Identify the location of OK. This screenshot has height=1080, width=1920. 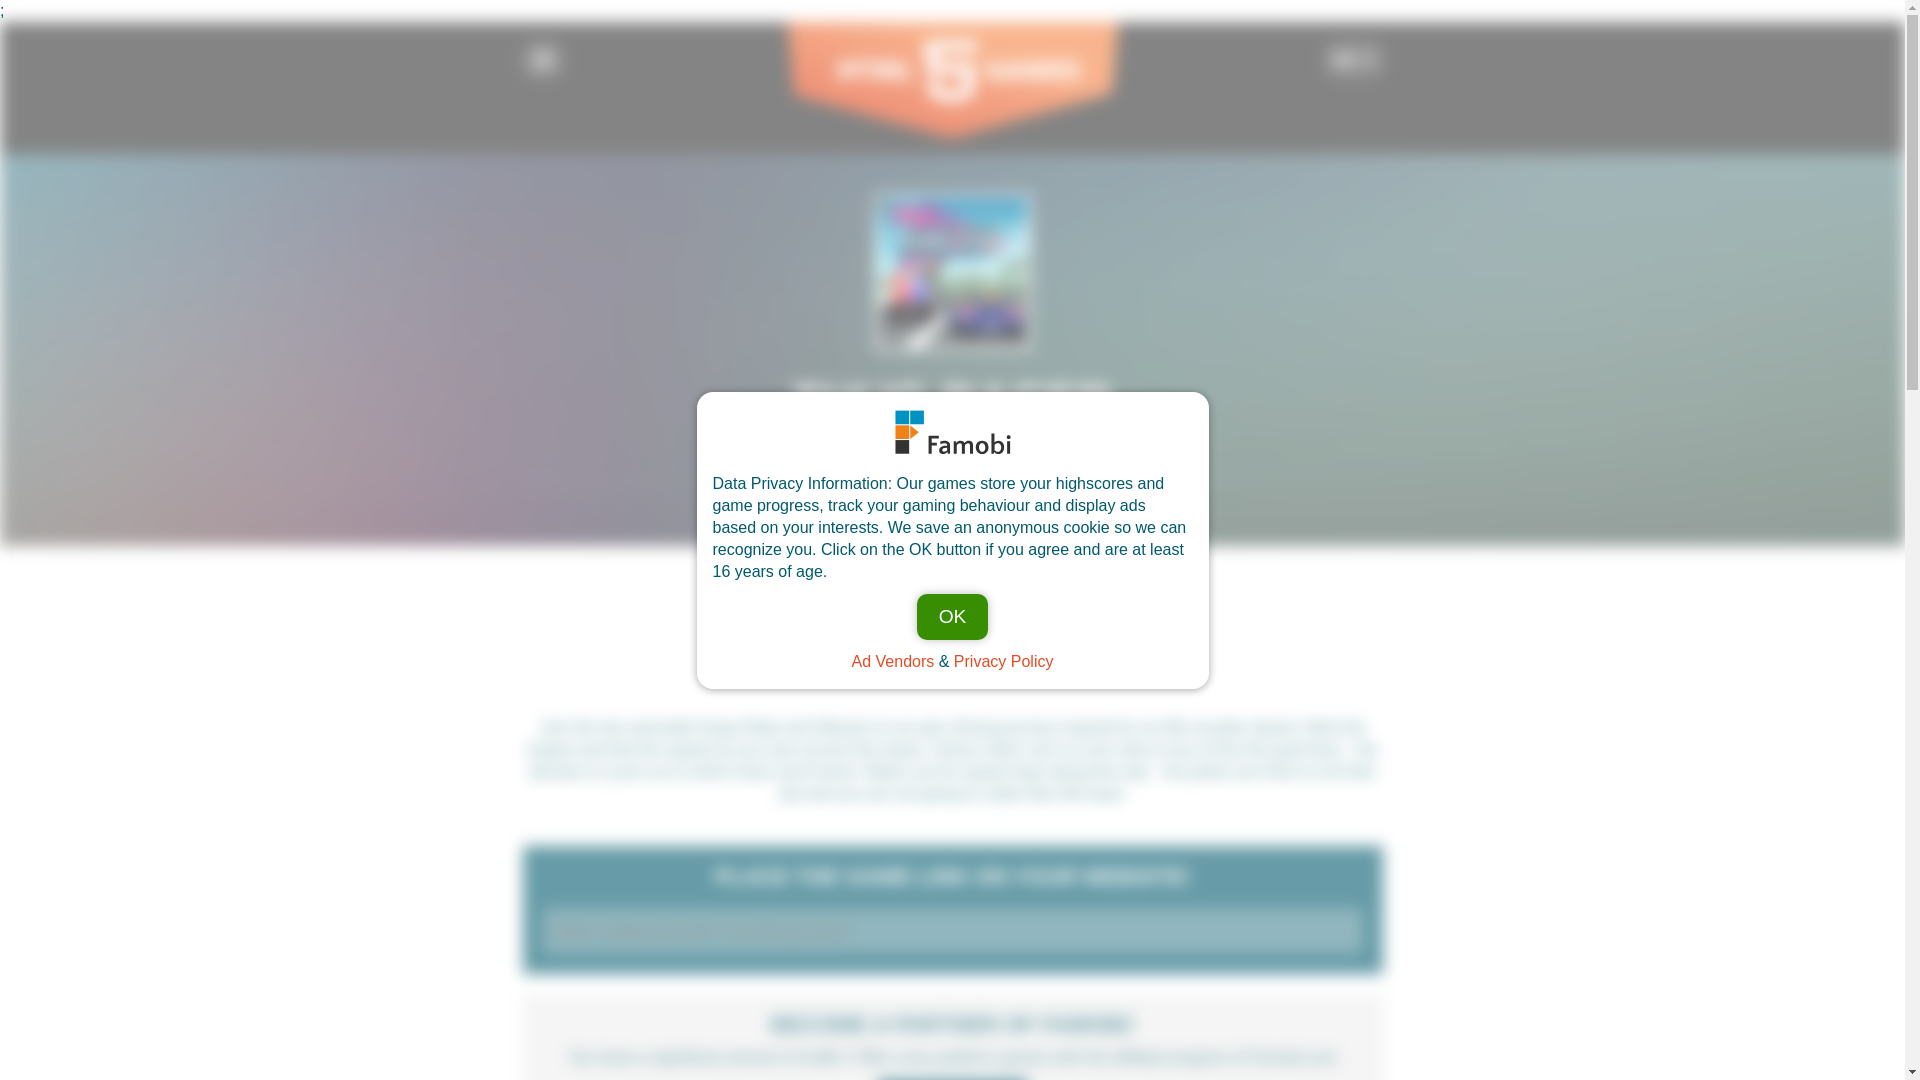
(952, 617).